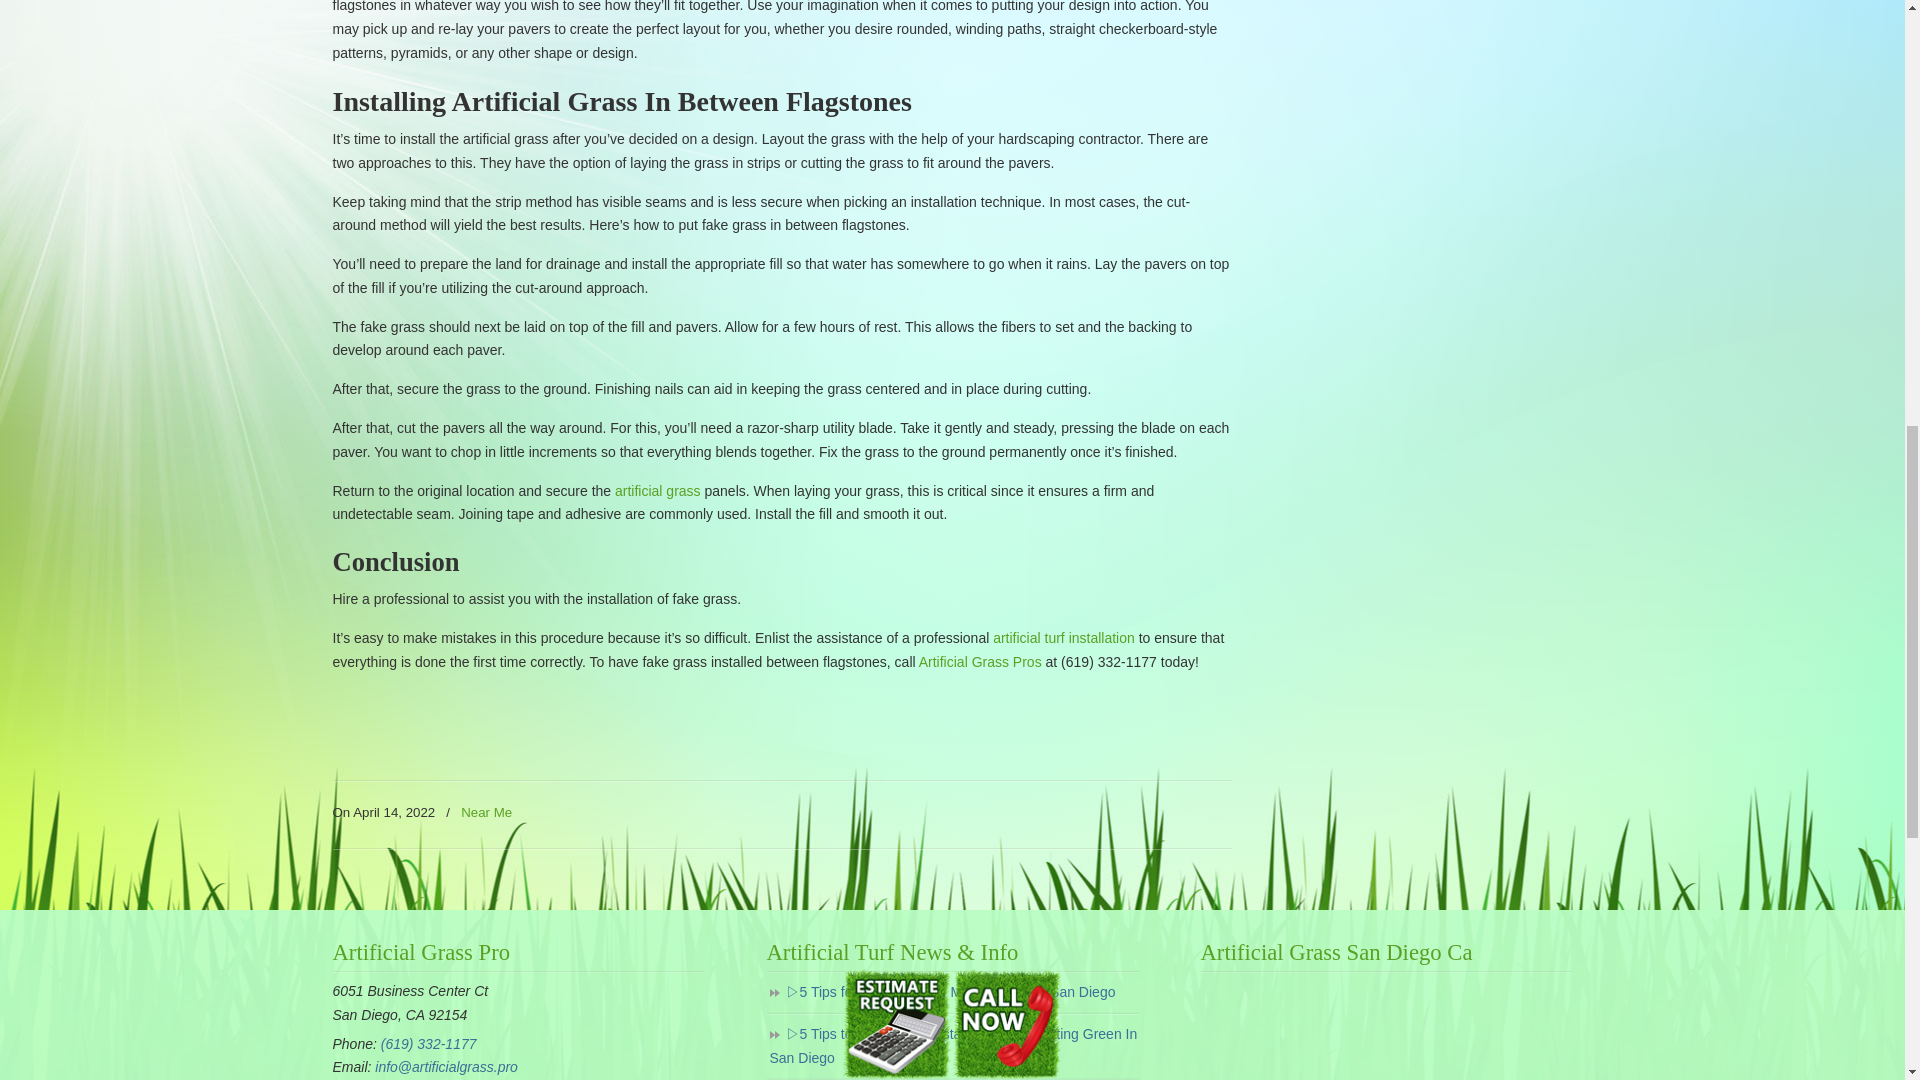 Image resolution: width=1920 pixels, height=1080 pixels. I want to click on Phone, so click(428, 1043).